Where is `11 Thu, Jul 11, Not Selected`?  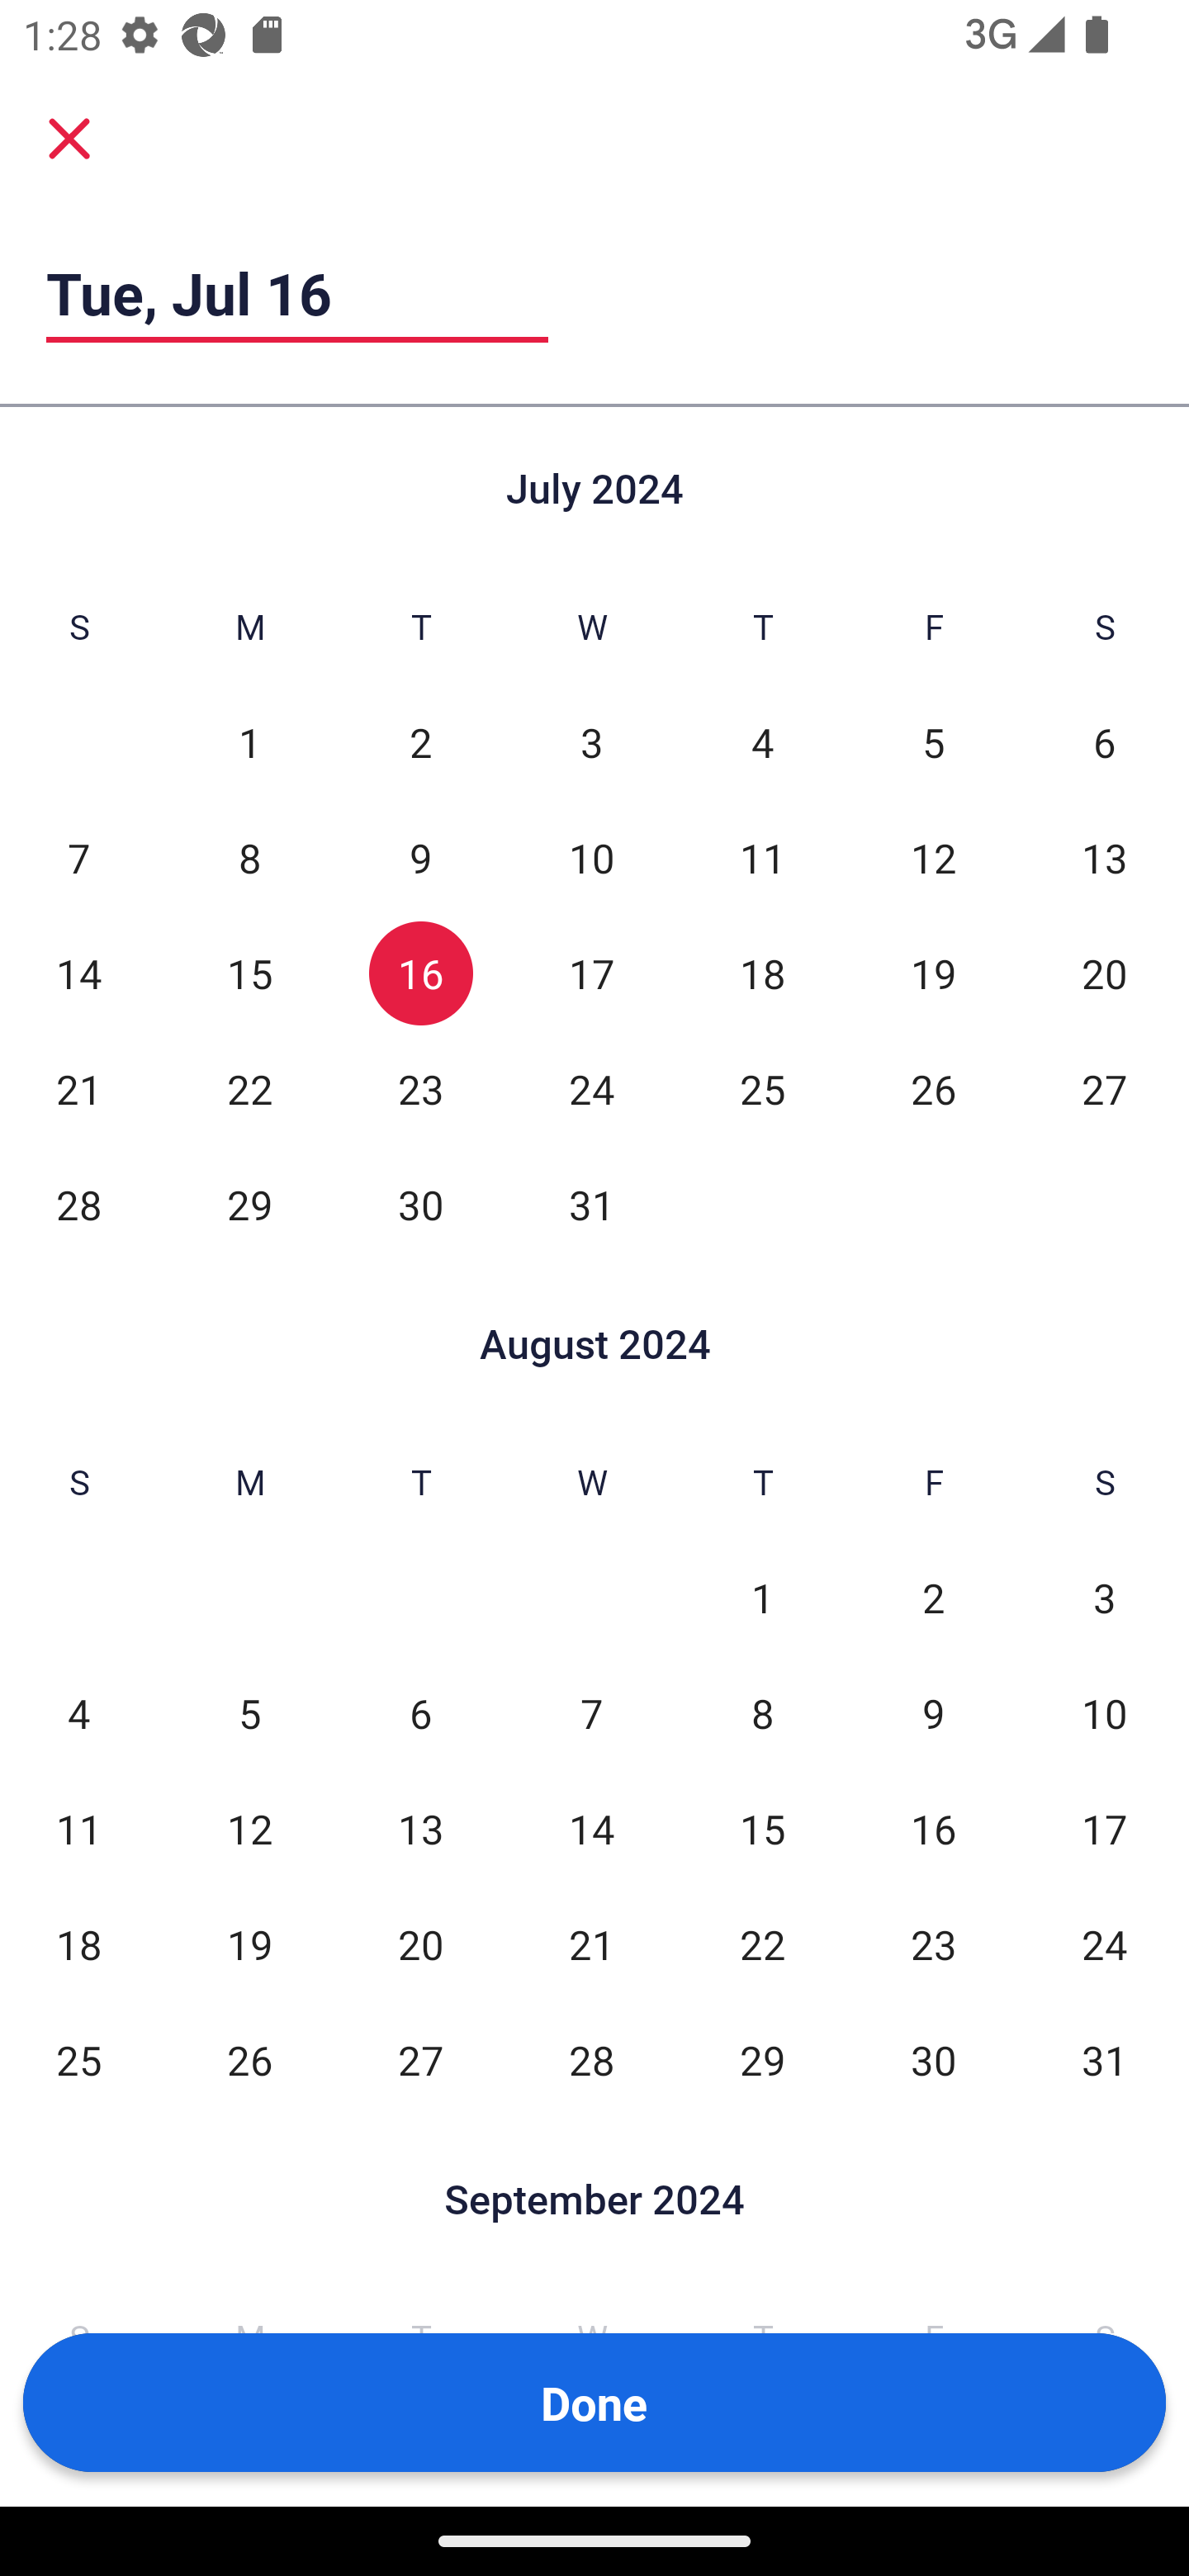
11 Thu, Jul 11, Not Selected is located at coordinates (762, 857).